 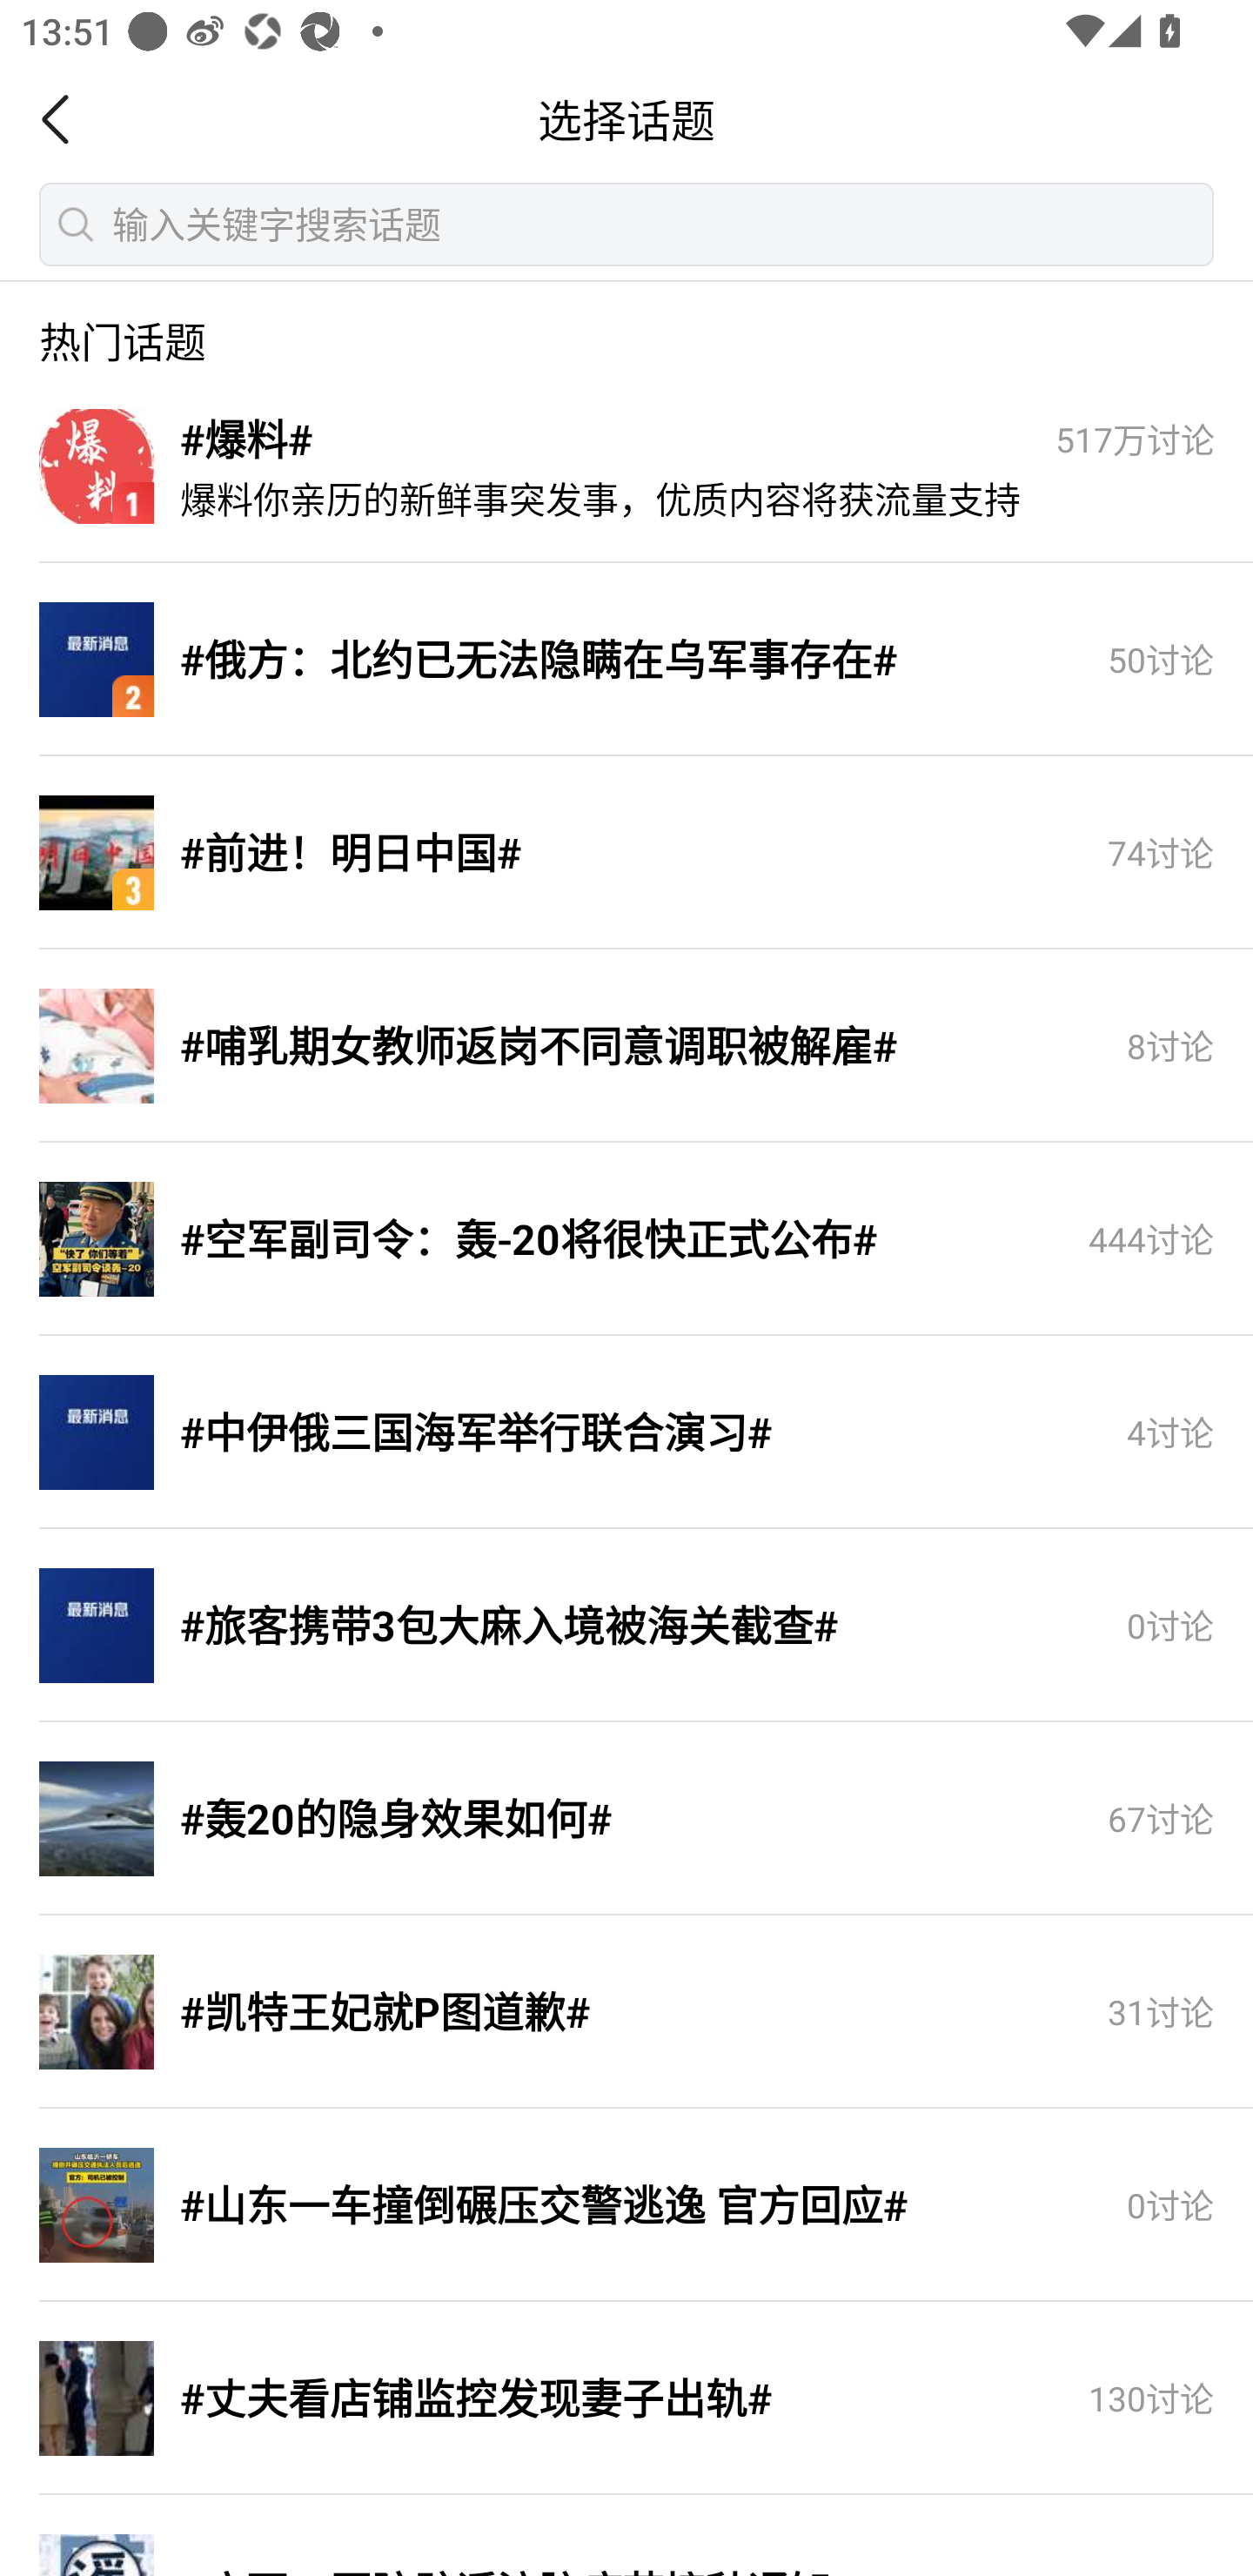 What do you see at coordinates (626, 2013) in the screenshot?
I see `#凯特王妃就P图道歉# 31讨论` at bounding box center [626, 2013].